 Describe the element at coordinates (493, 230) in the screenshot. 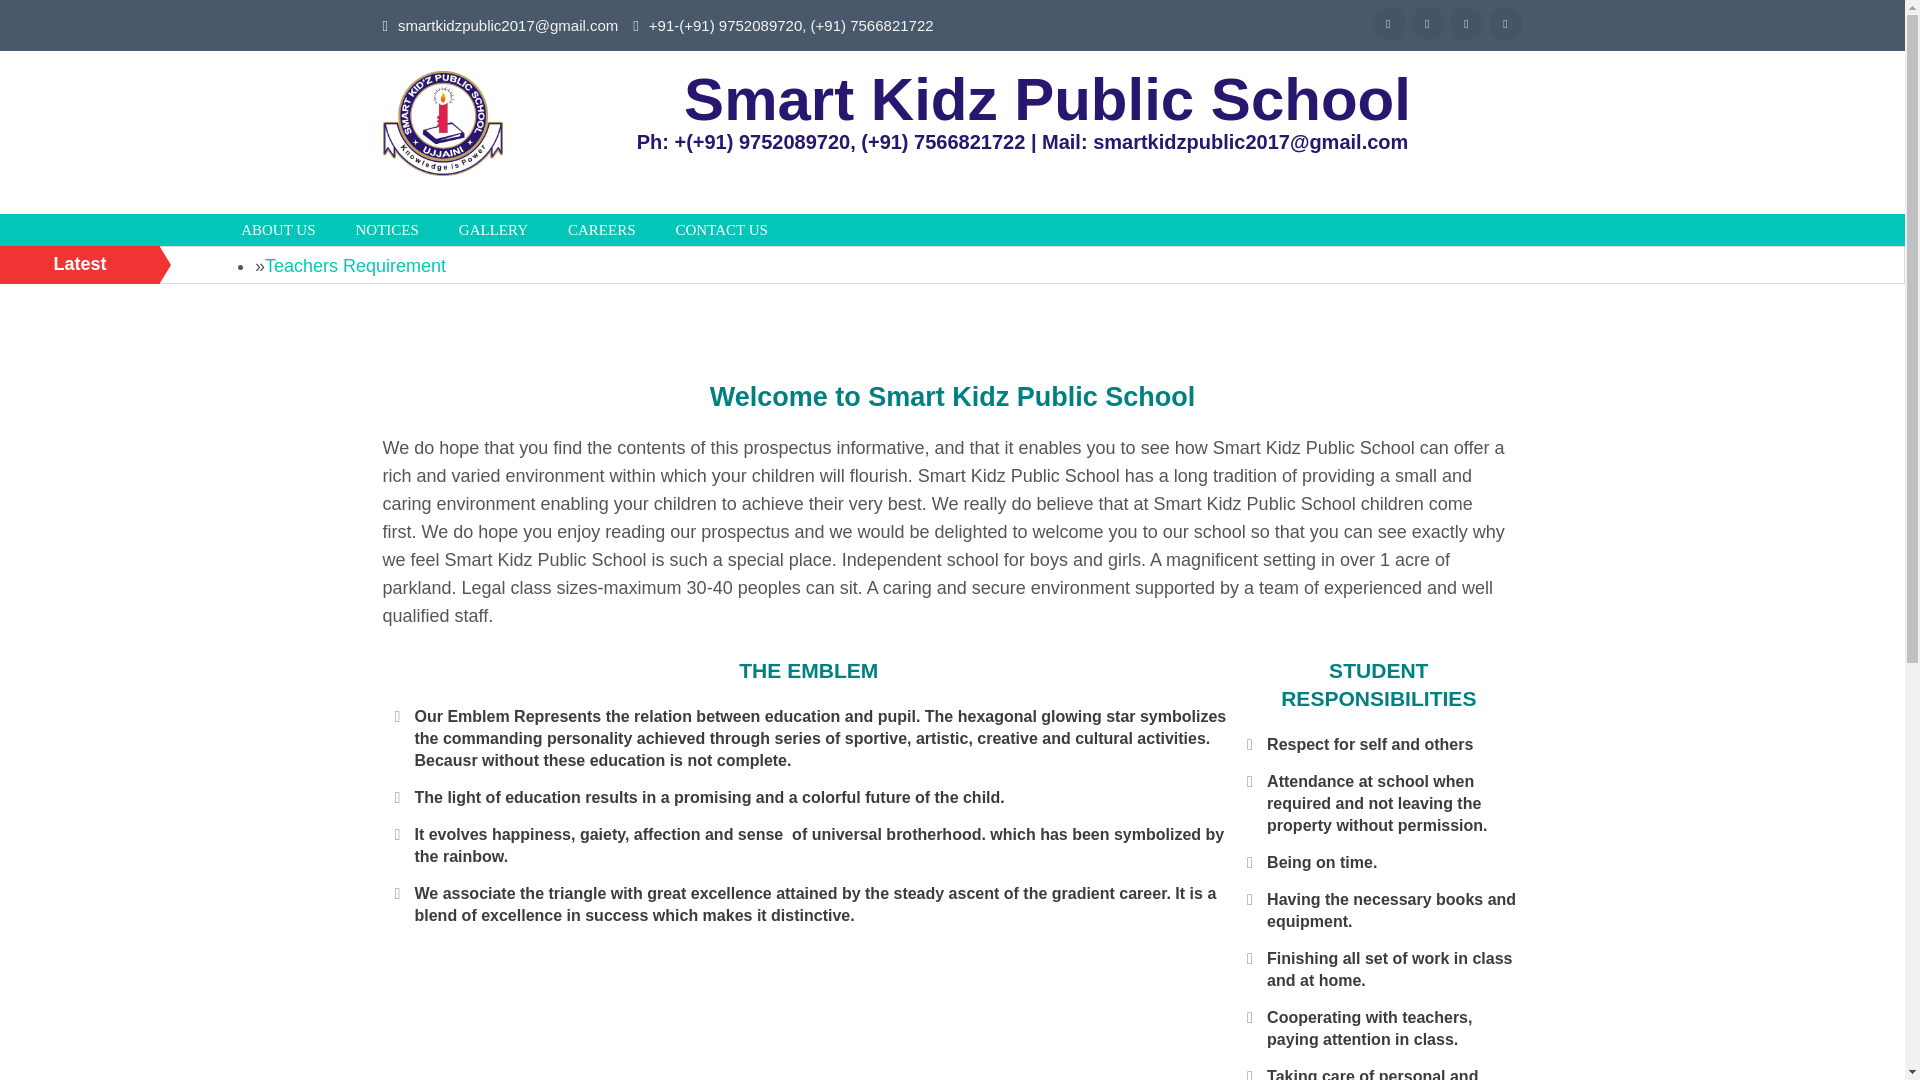

I see `GALLERY` at that location.